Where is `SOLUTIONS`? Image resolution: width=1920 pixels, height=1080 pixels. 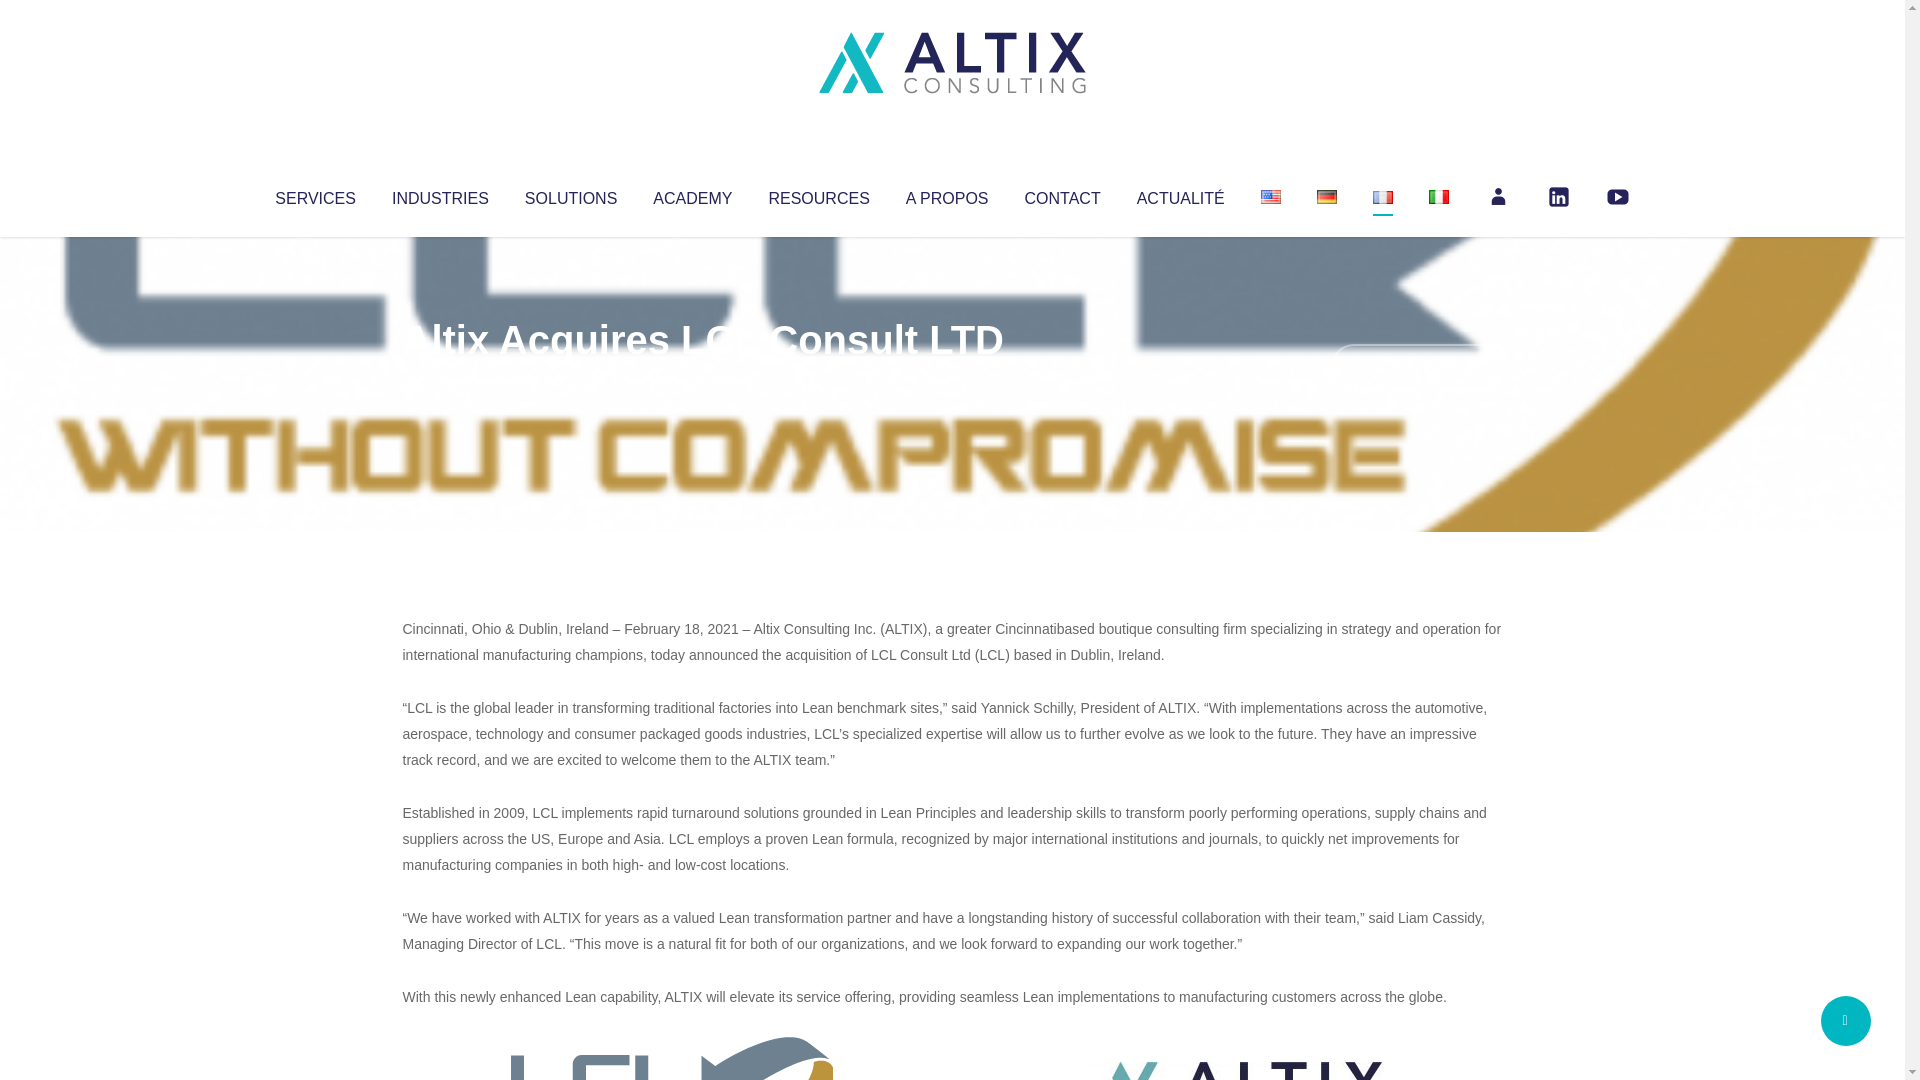 SOLUTIONS is located at coordinates (570, 194).